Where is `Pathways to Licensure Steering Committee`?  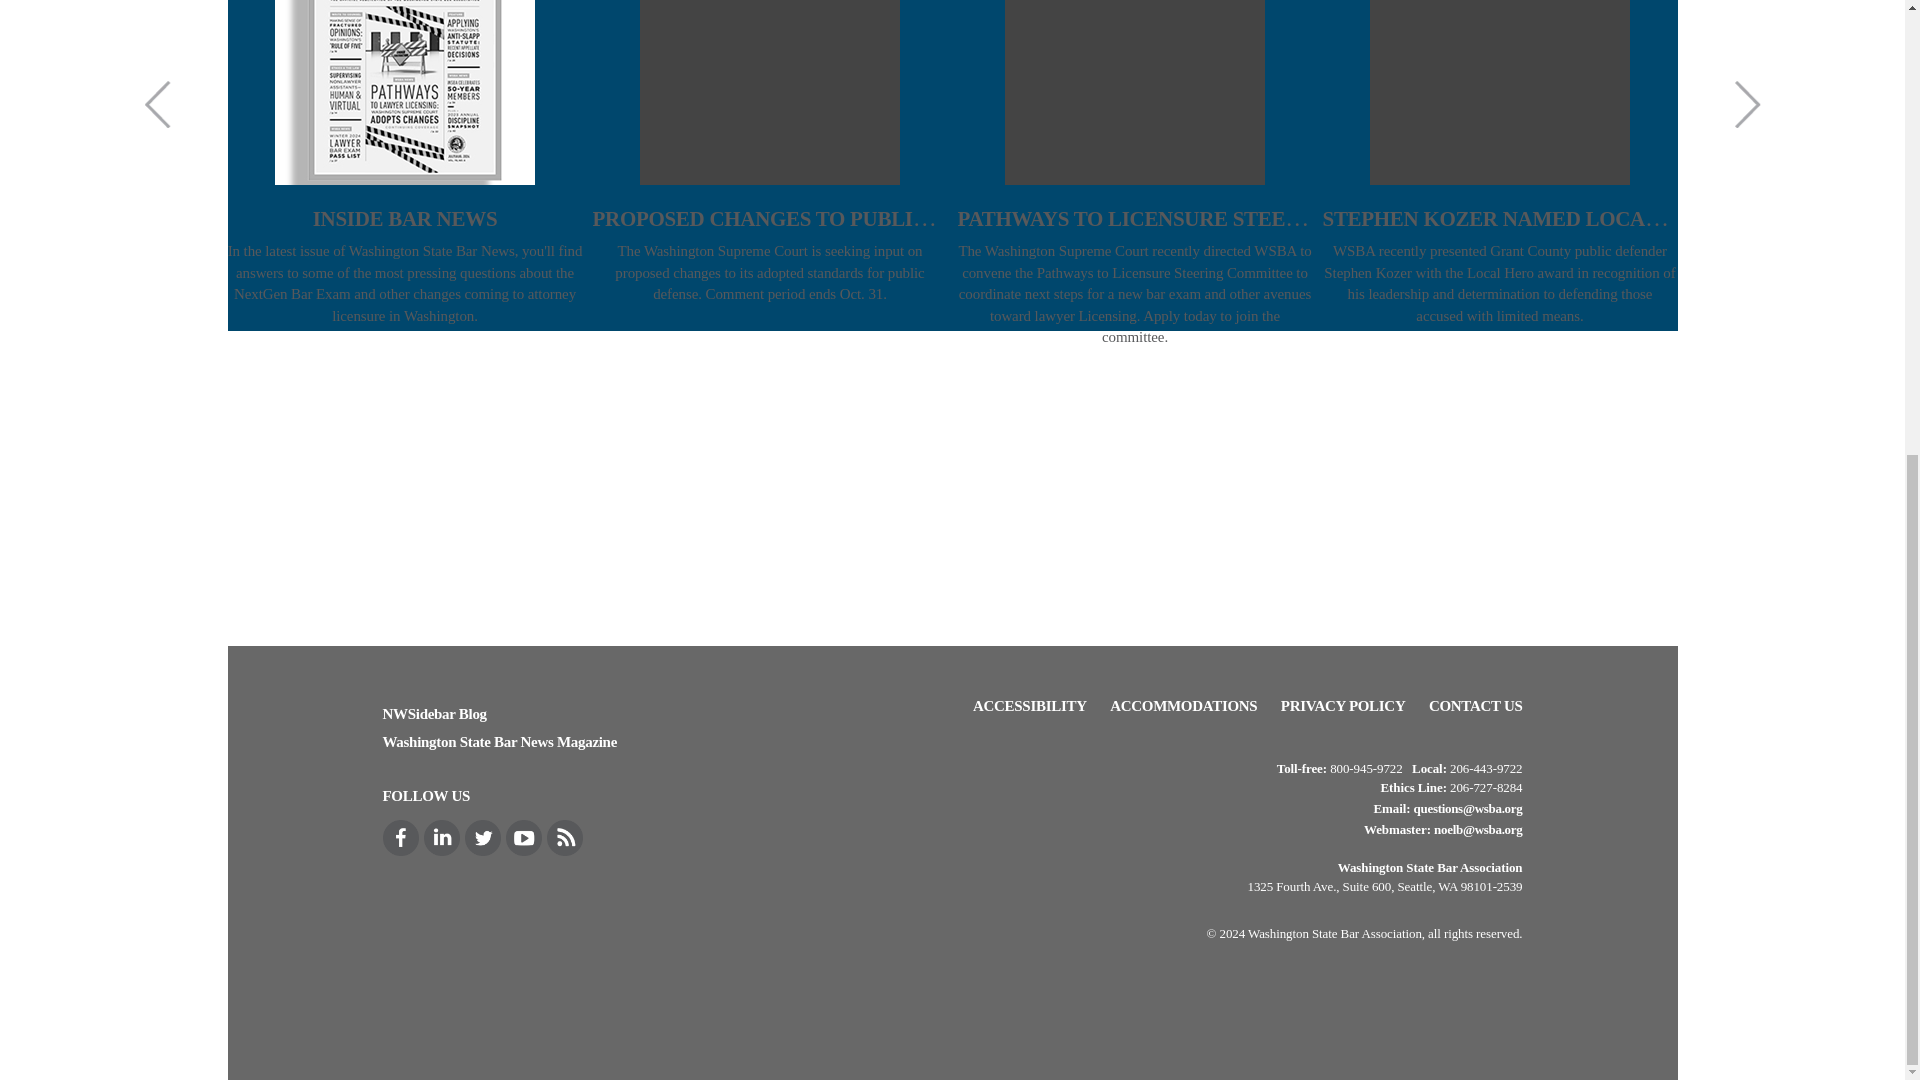
Pathways to Licensure Steering Committee is located at coordinates (1217, 218).